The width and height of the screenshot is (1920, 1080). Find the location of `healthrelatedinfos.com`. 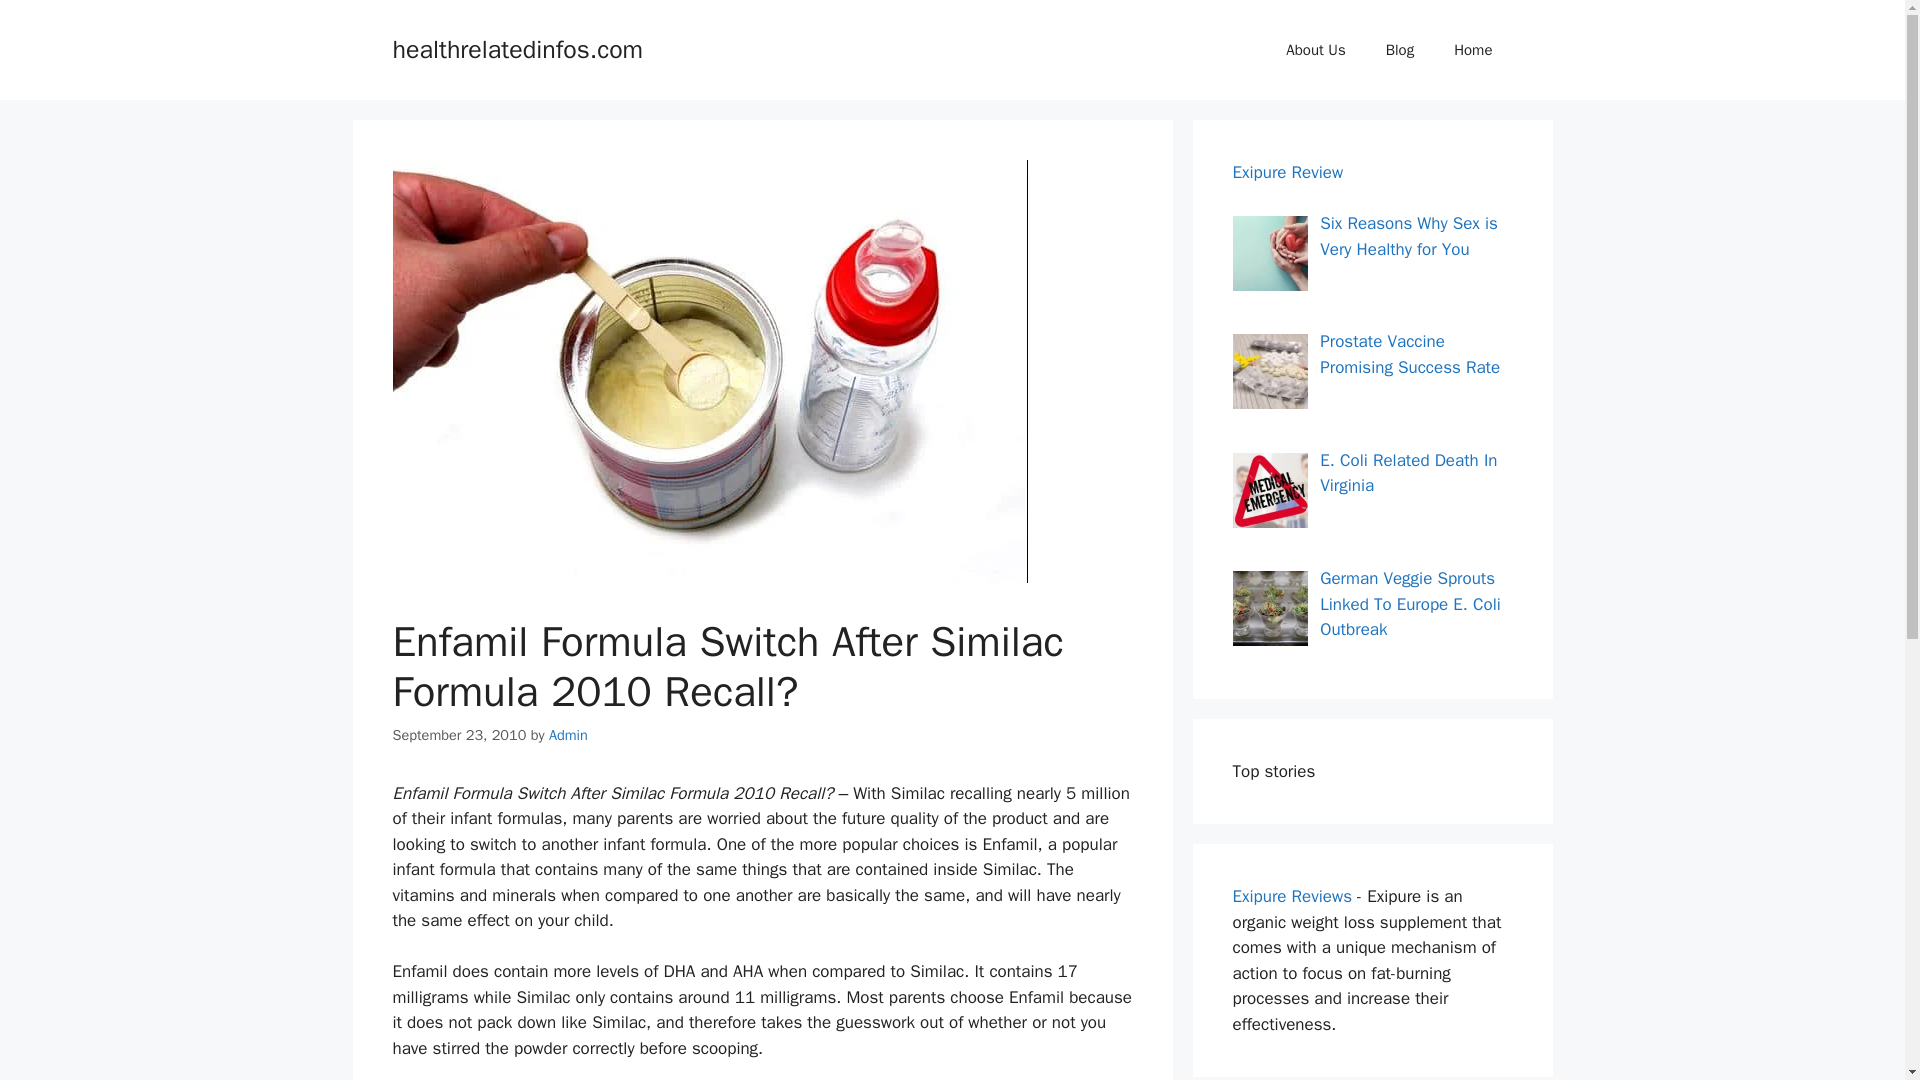

healthrelatedinfos.com is located at coordinates (517, 48).